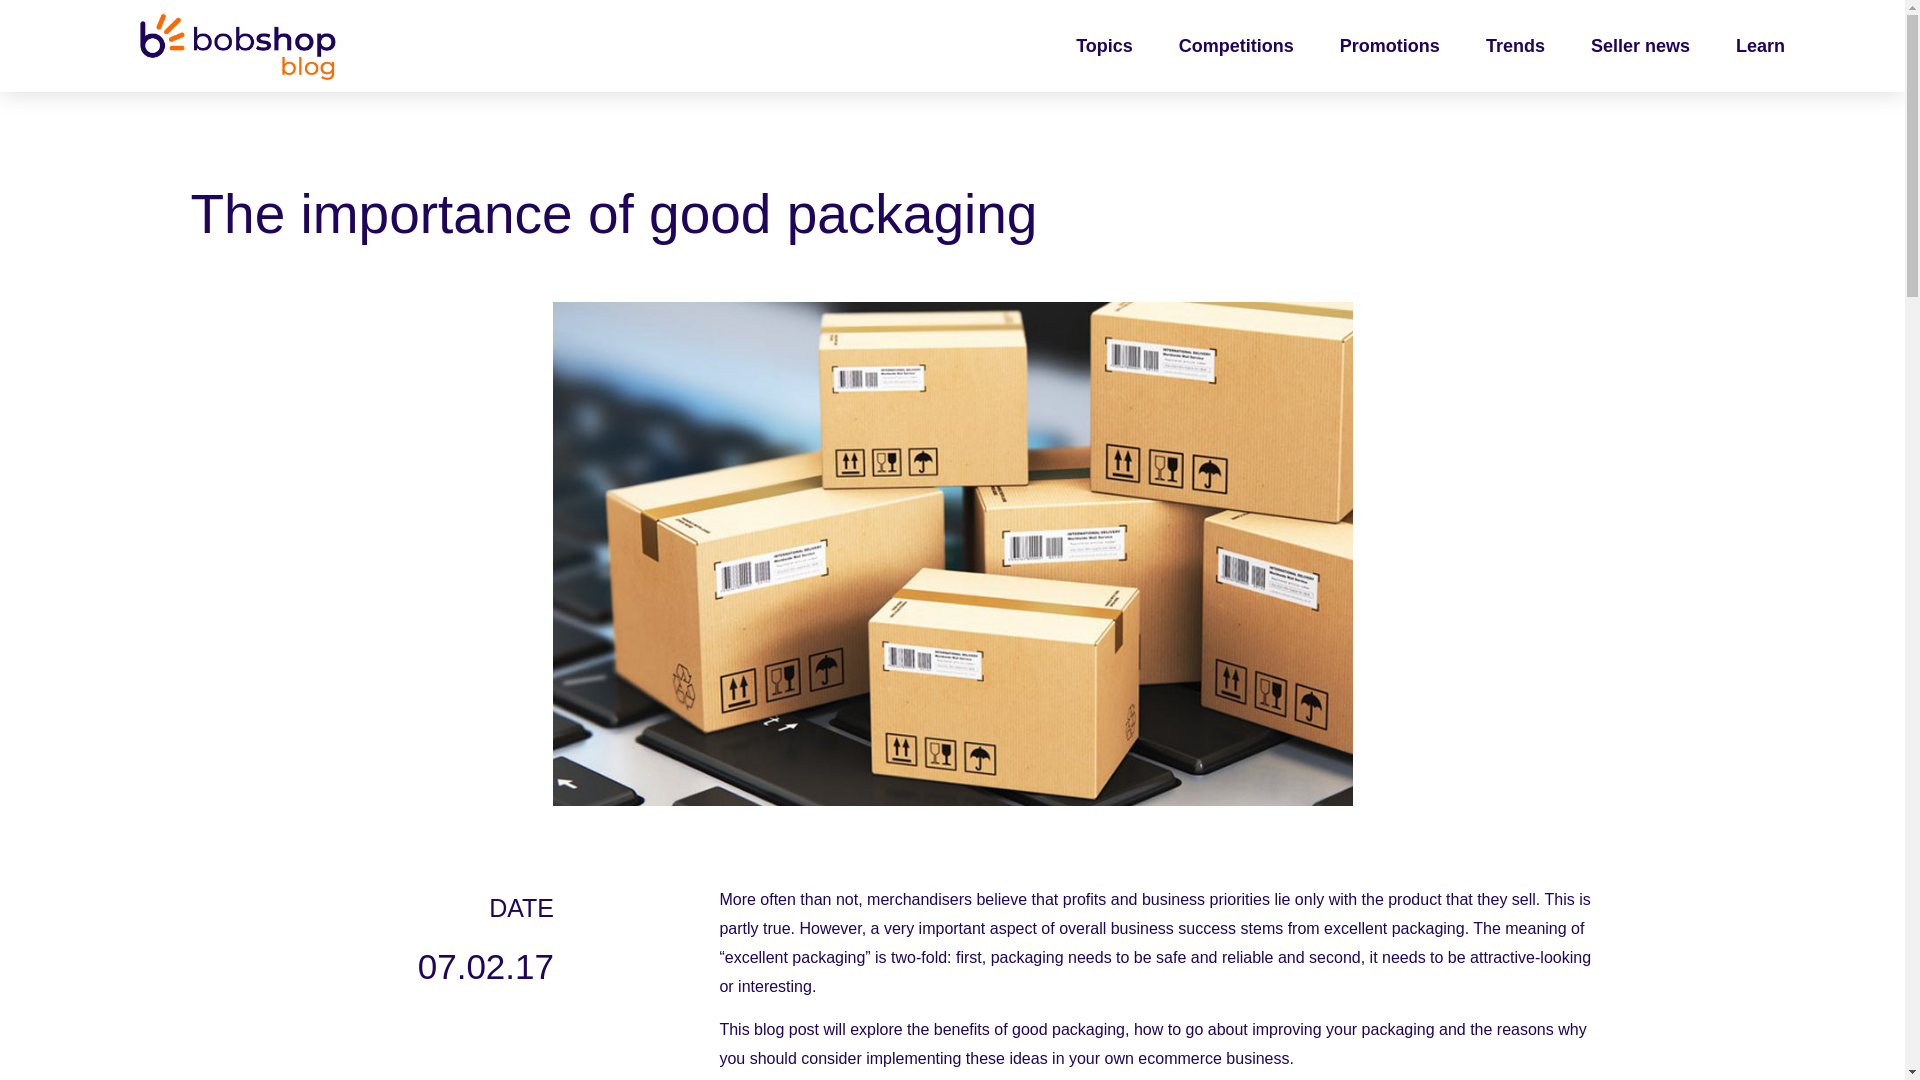  Describe the element at coordinates (1236, 46) in the screenshot. I see `Competitions` at that location.